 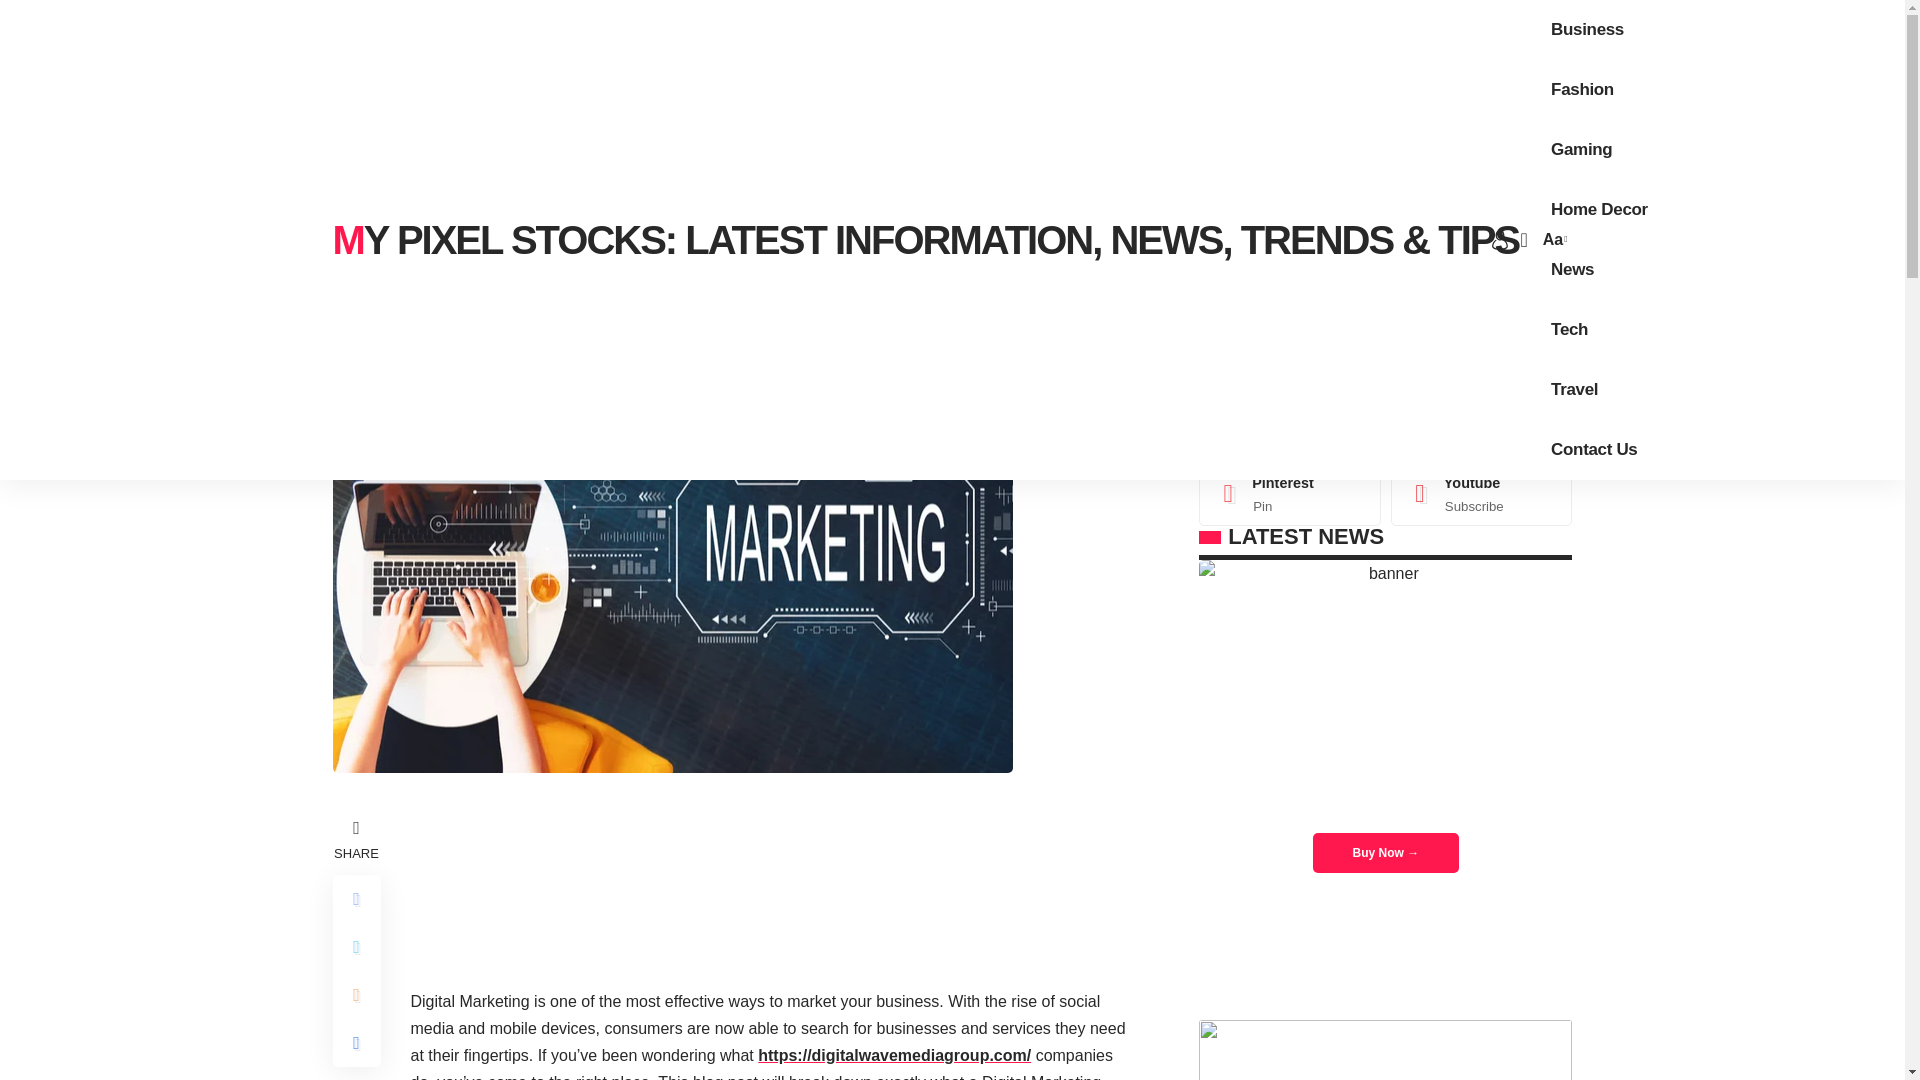 I want to click on Home Decor, so click(x=1600, y=210).